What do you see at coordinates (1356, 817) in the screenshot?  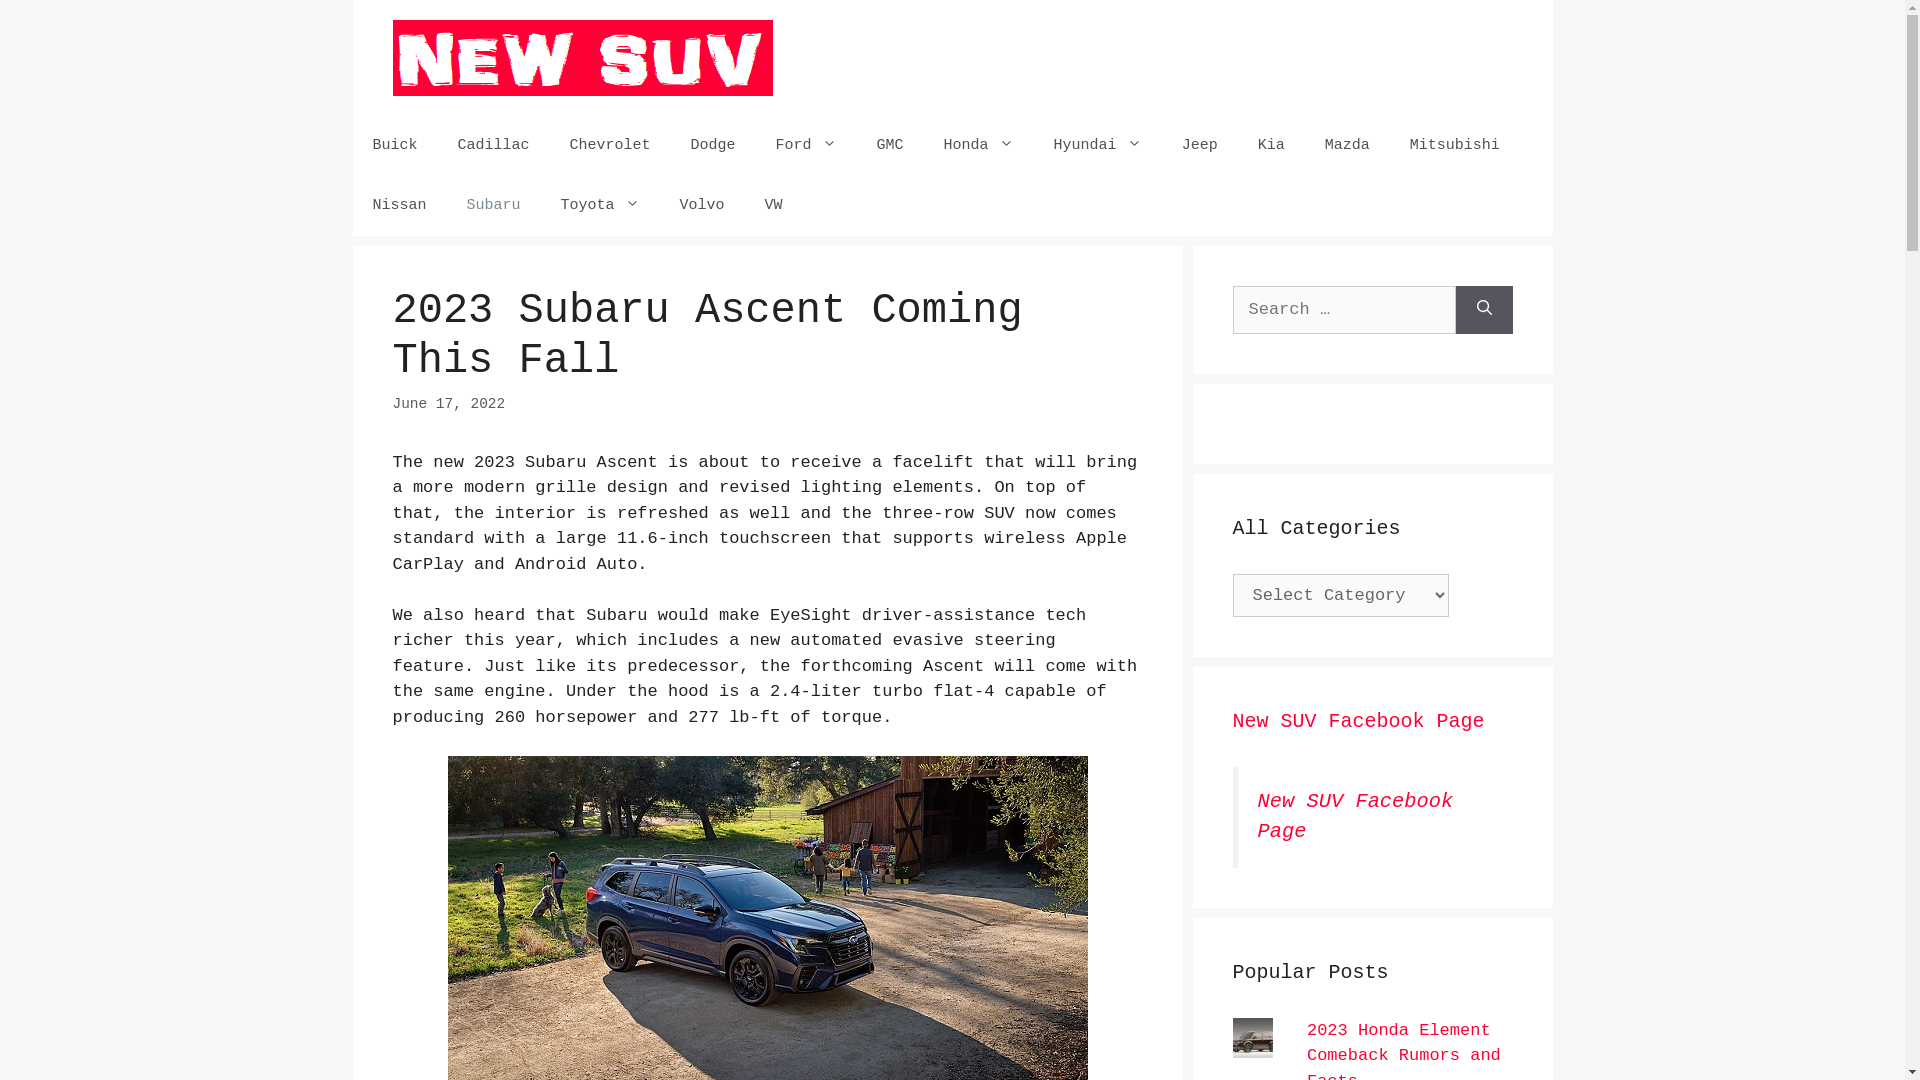 I see `New SUV Facebook Page` at bounding box center [1356, 817].